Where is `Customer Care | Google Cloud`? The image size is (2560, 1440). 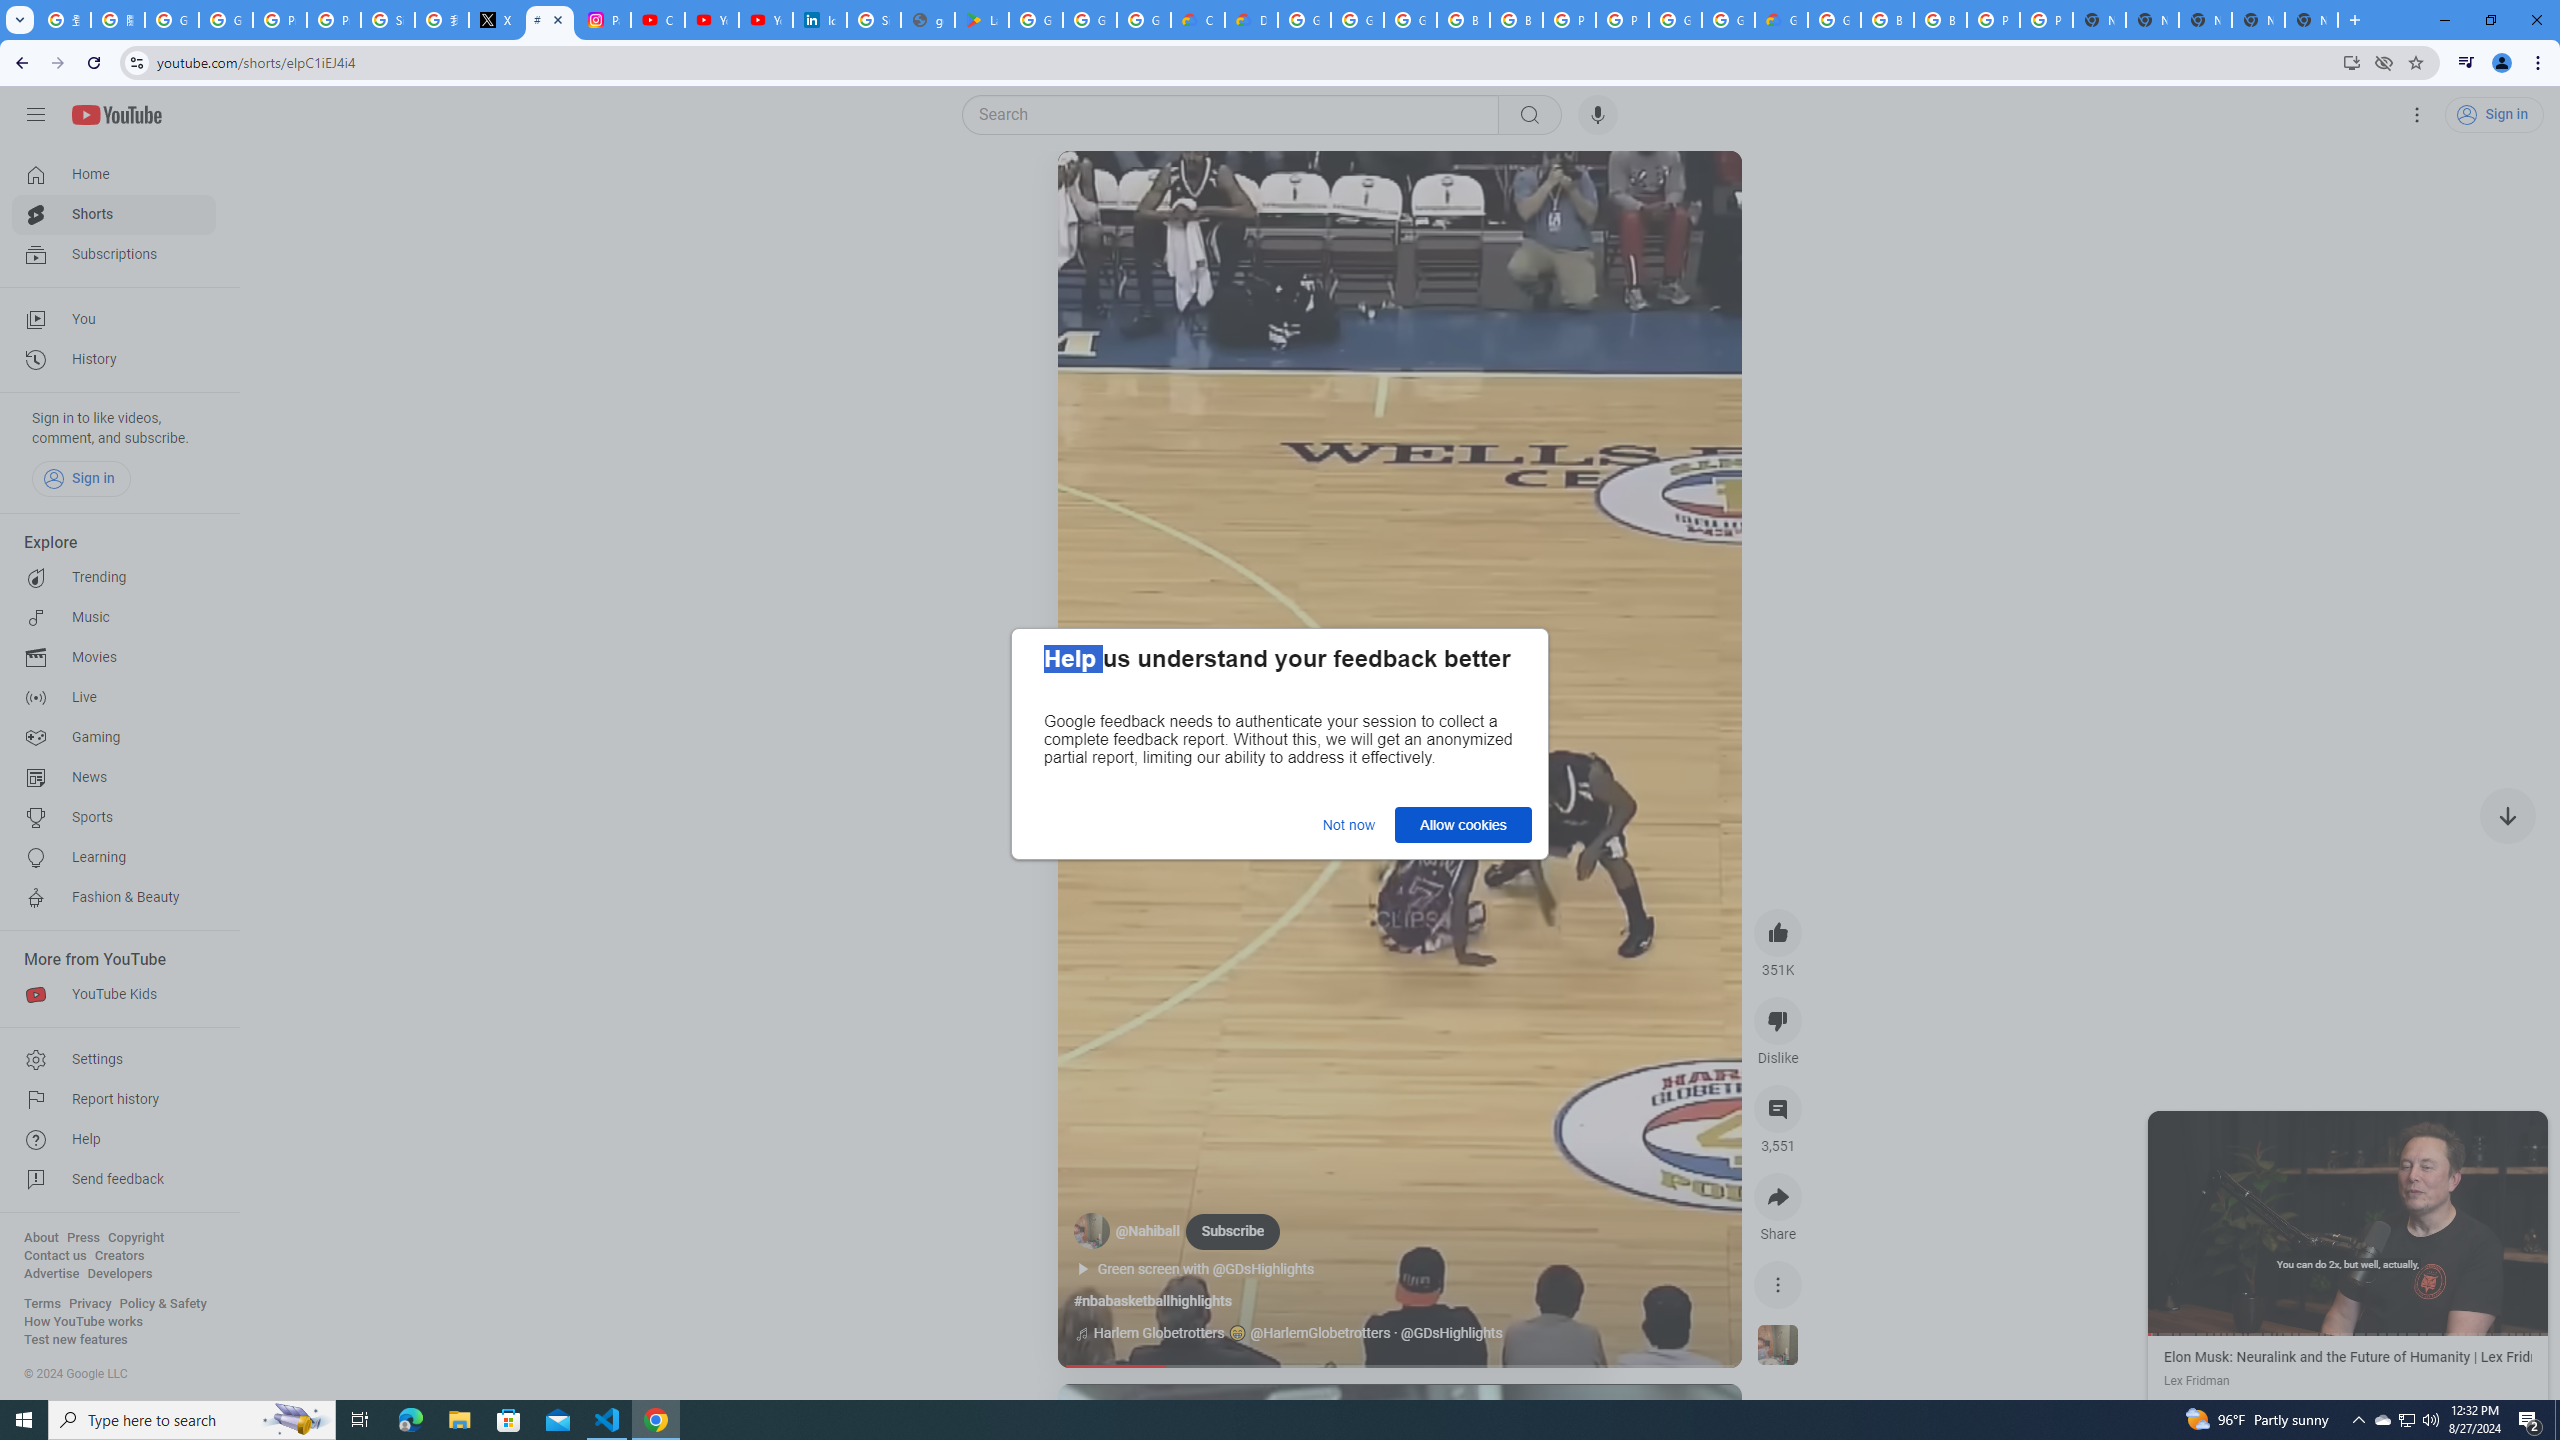 Customer Care | Google Cloud is located at coordinates (1198, 20).